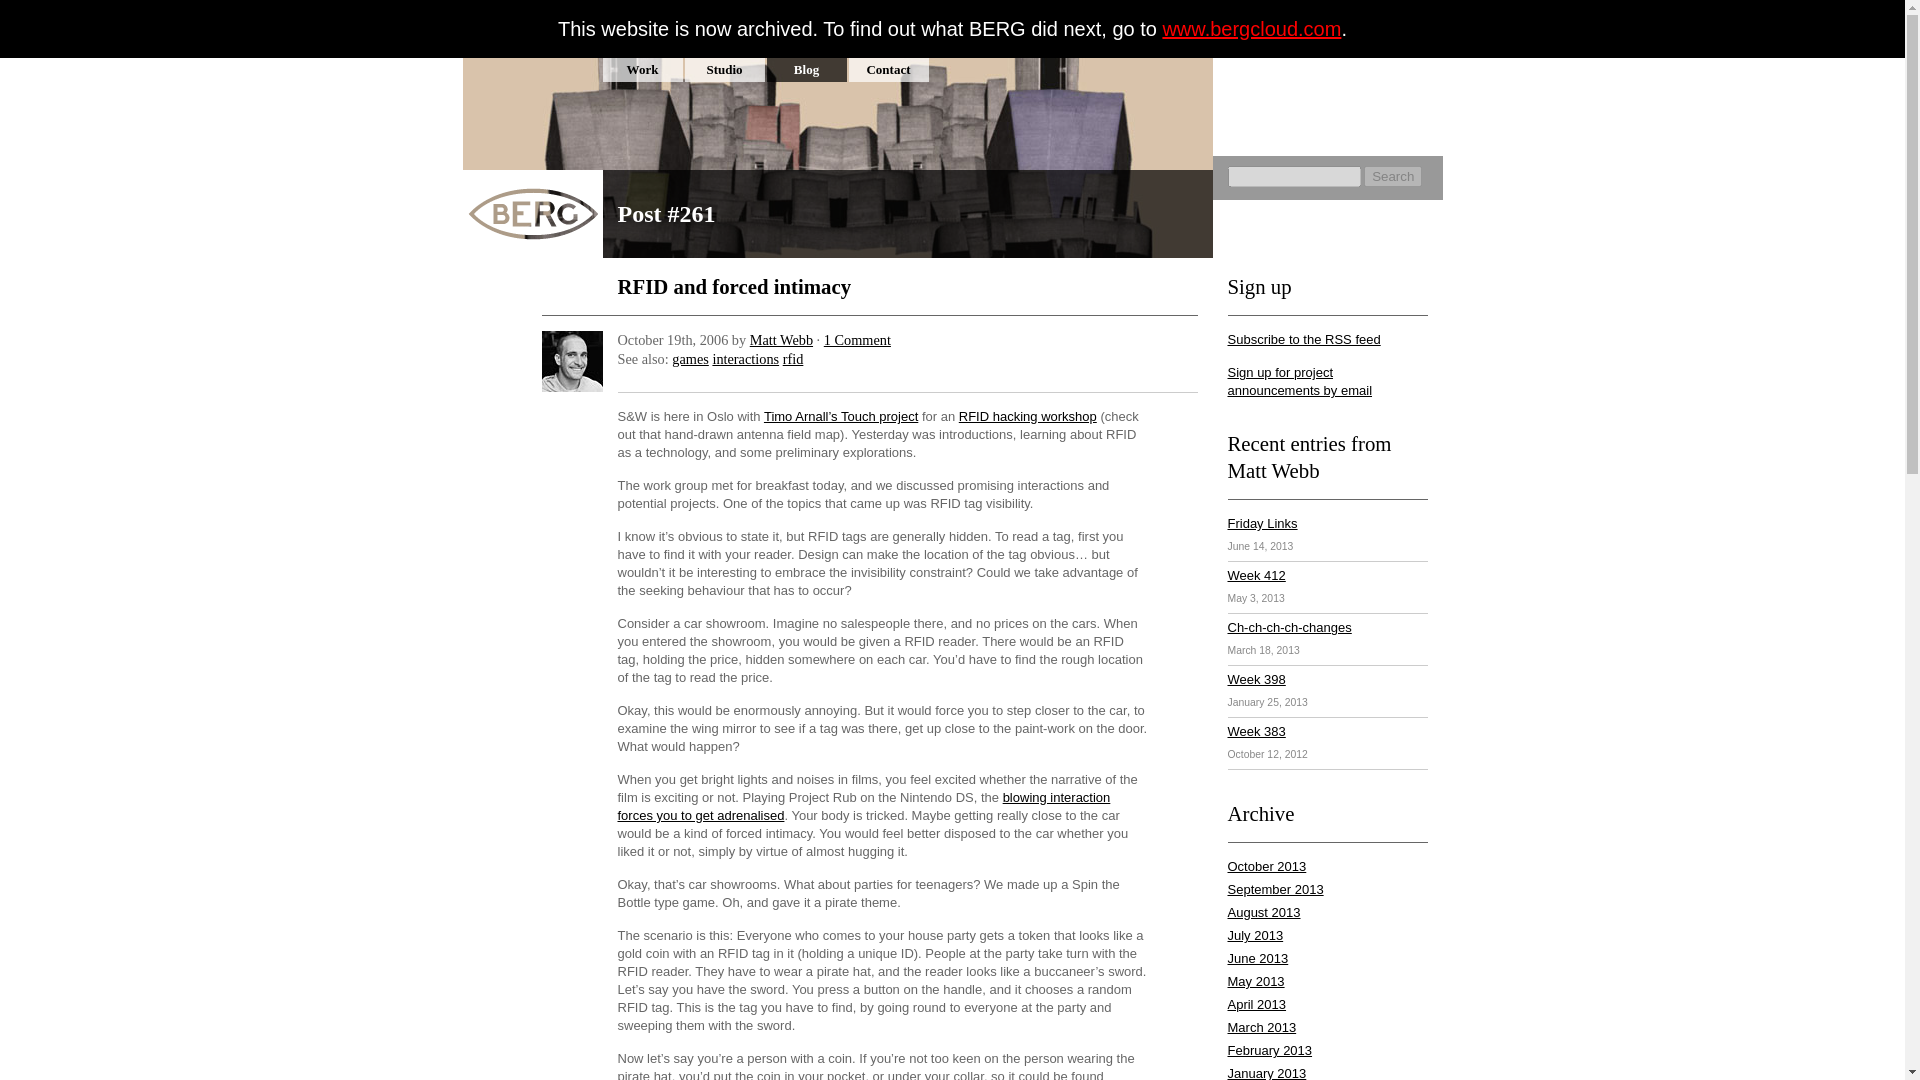 The height and width of the screenshot is (1080, 1920). I want to click on games, so click(690, 359).